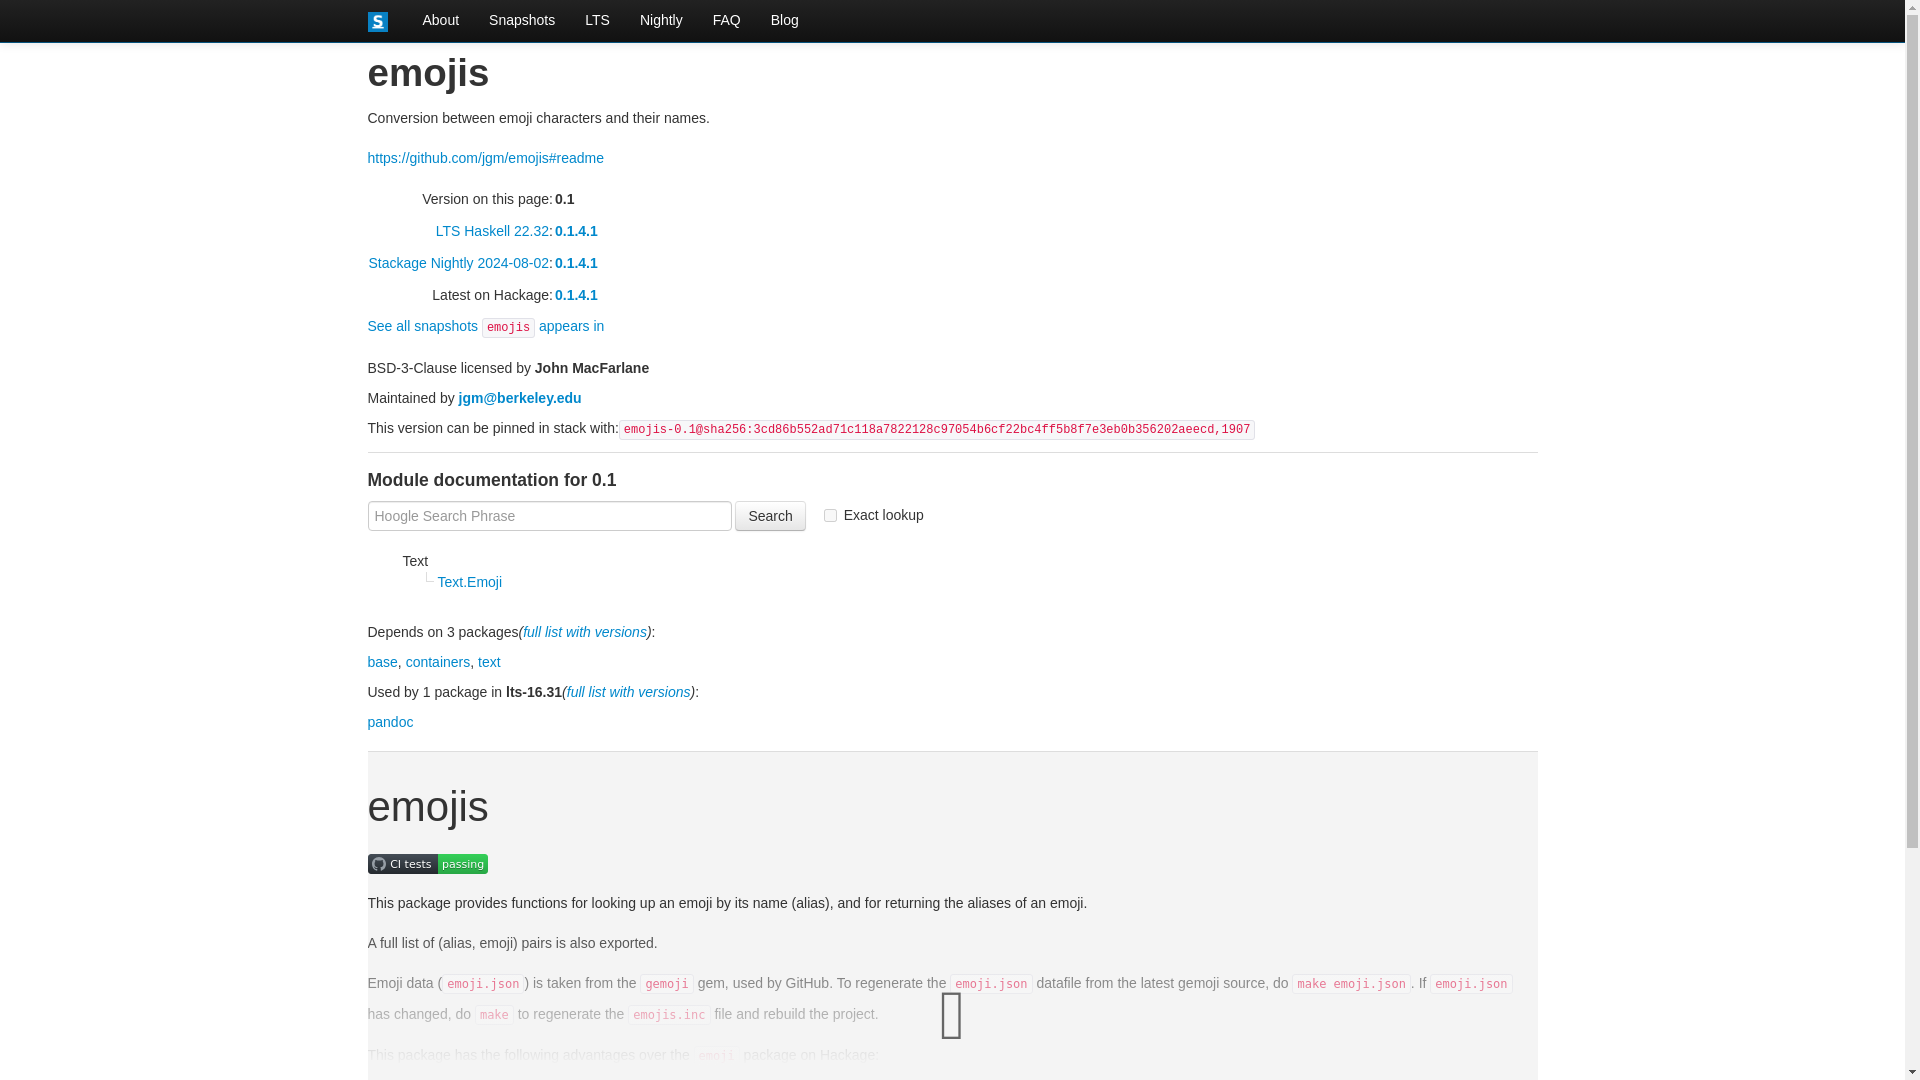 This screenshot has width=1920, height=1080. I want to click on LTS, so click(598, 20).